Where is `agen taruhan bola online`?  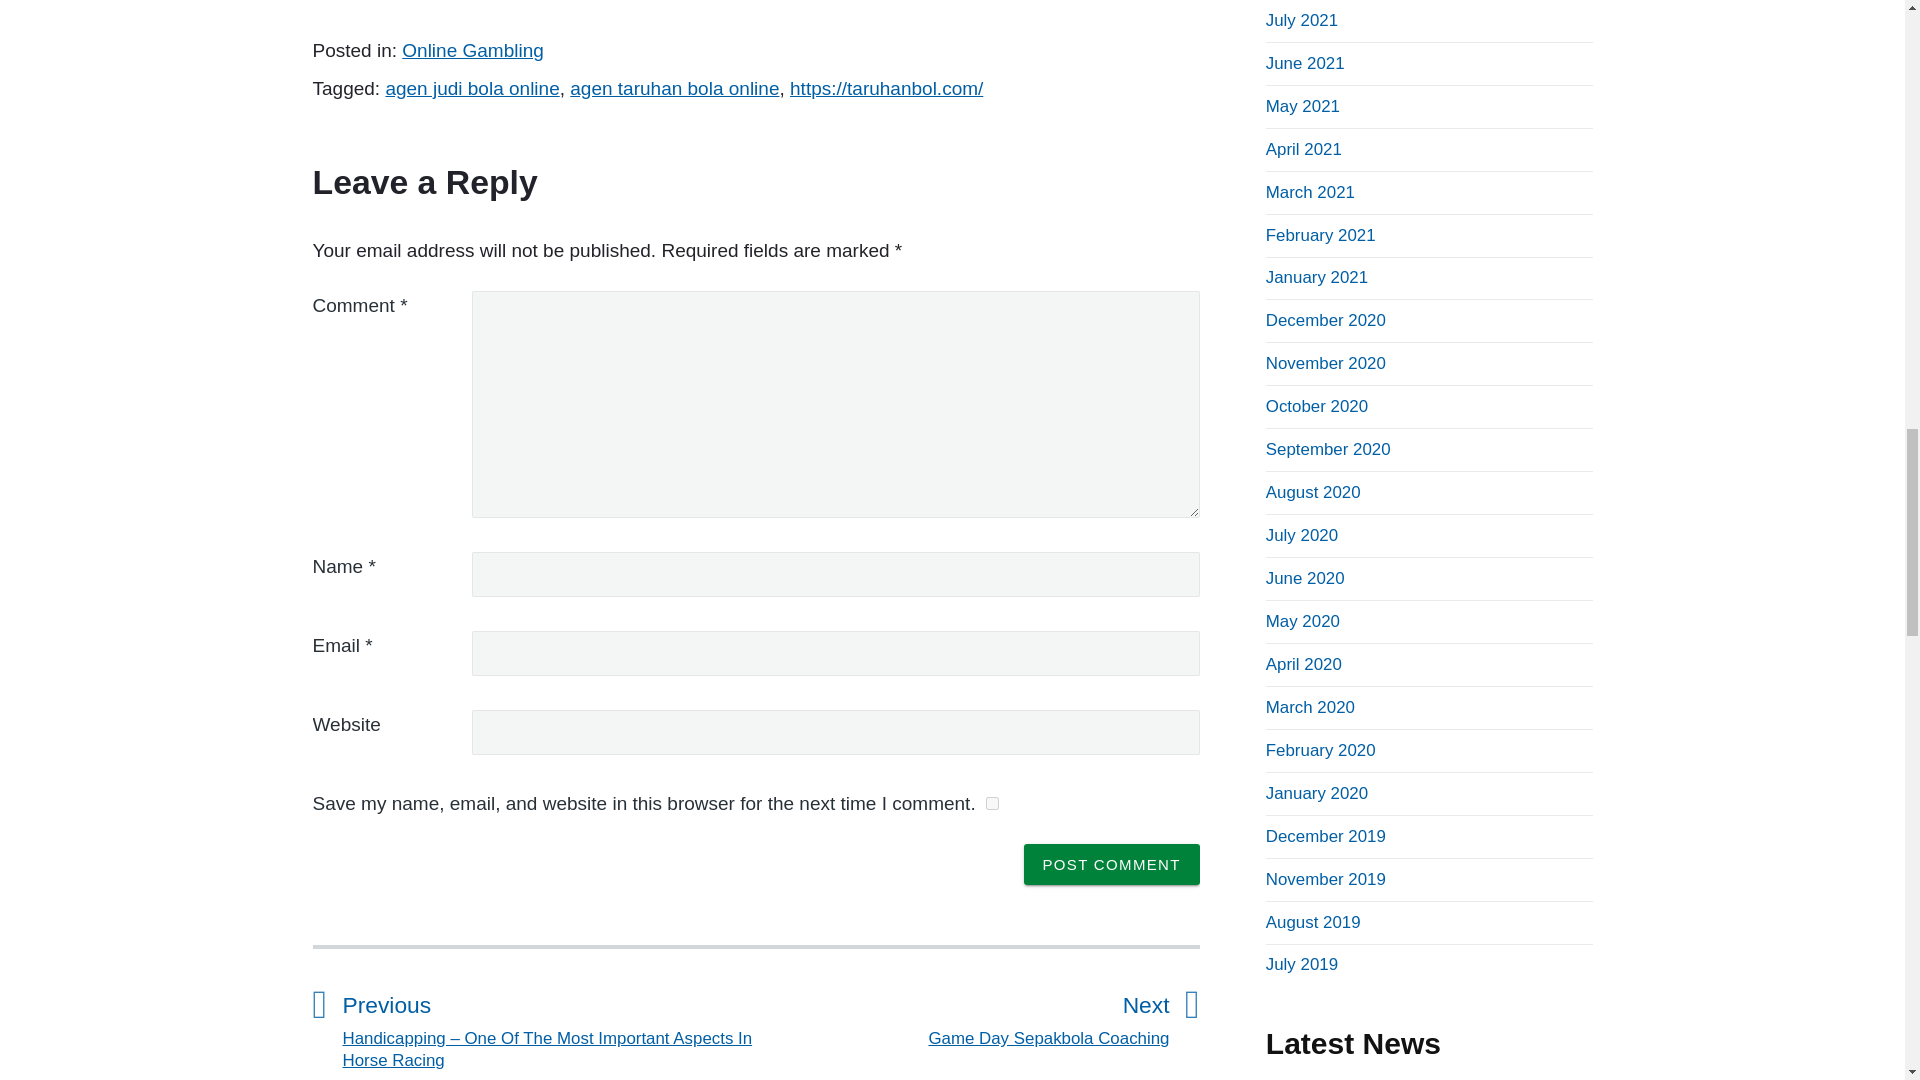 agen taruhan bola online is located at coordinates (674, 88).